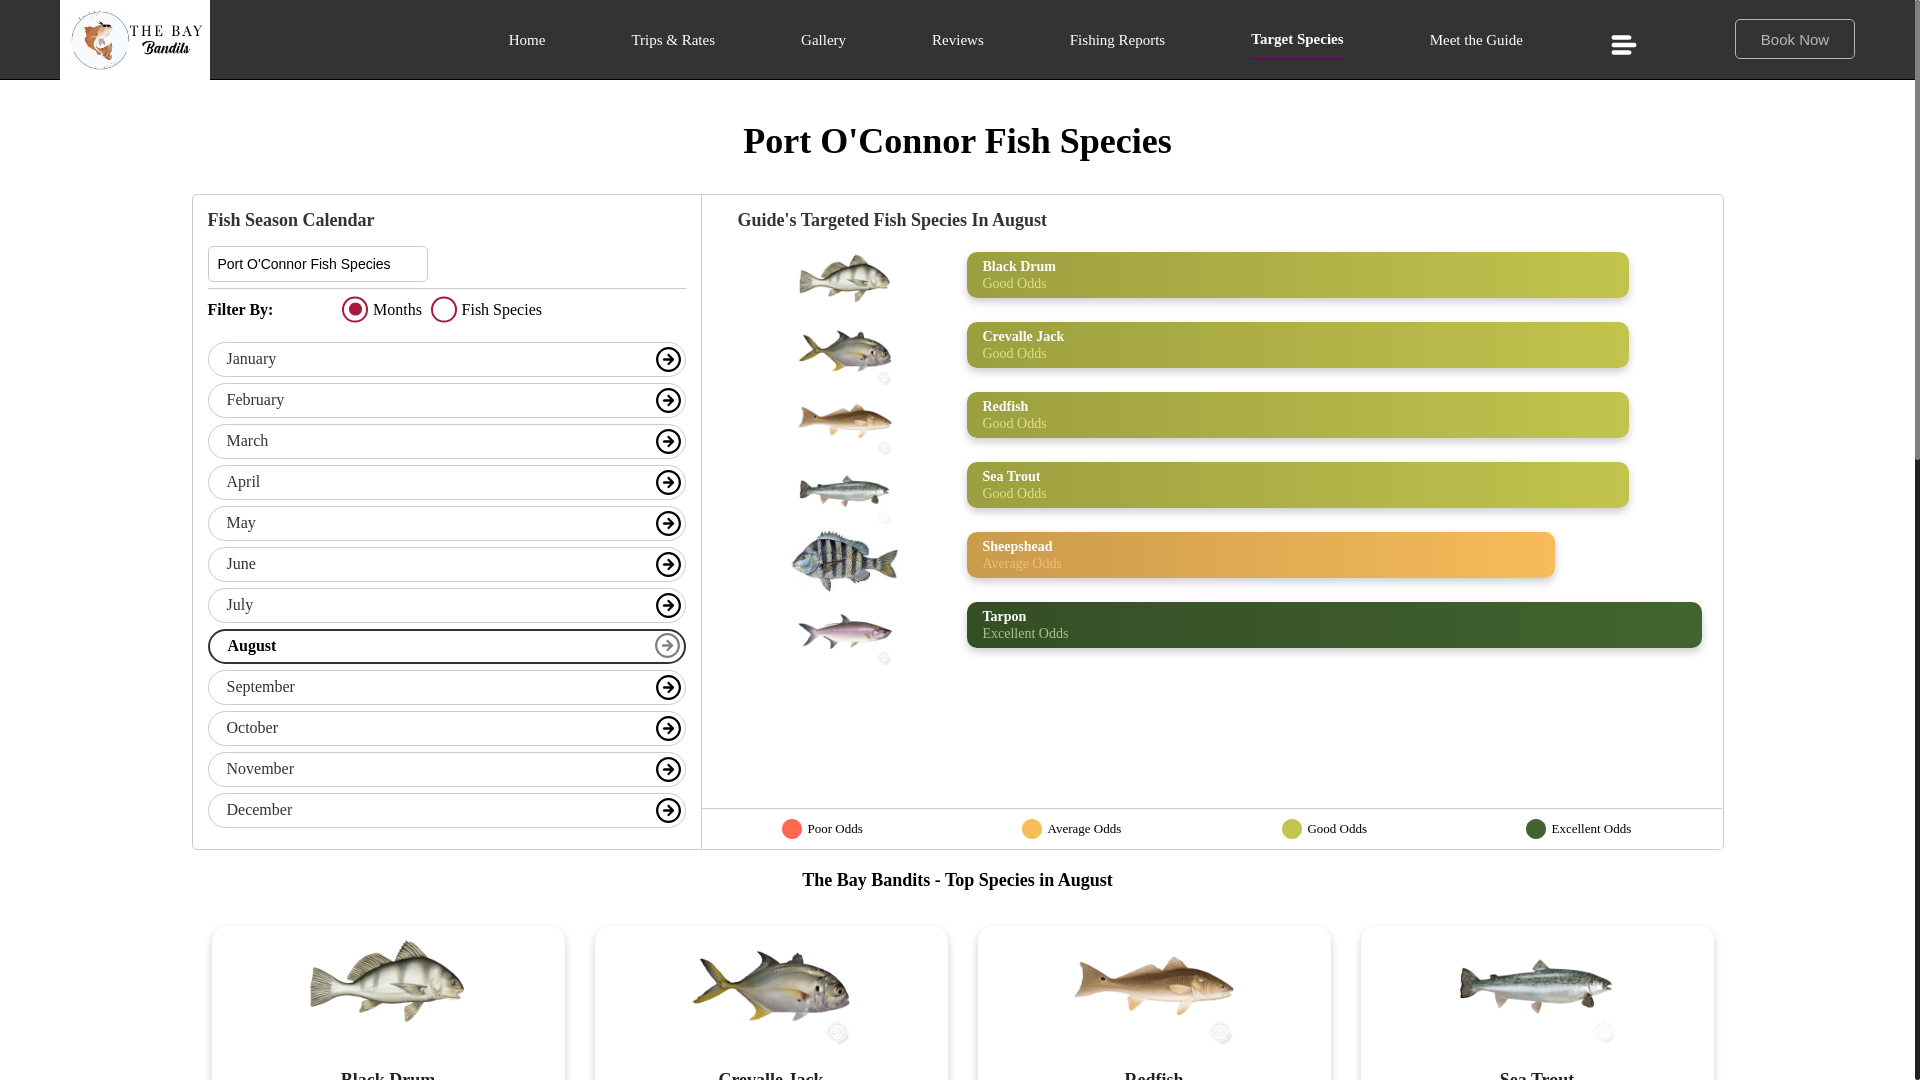 The width and height of the screenshot is (1920, 1080). Describe the element at coordinates (1117, 46) in the screenshot. I see `Fishing Reports` at that location.